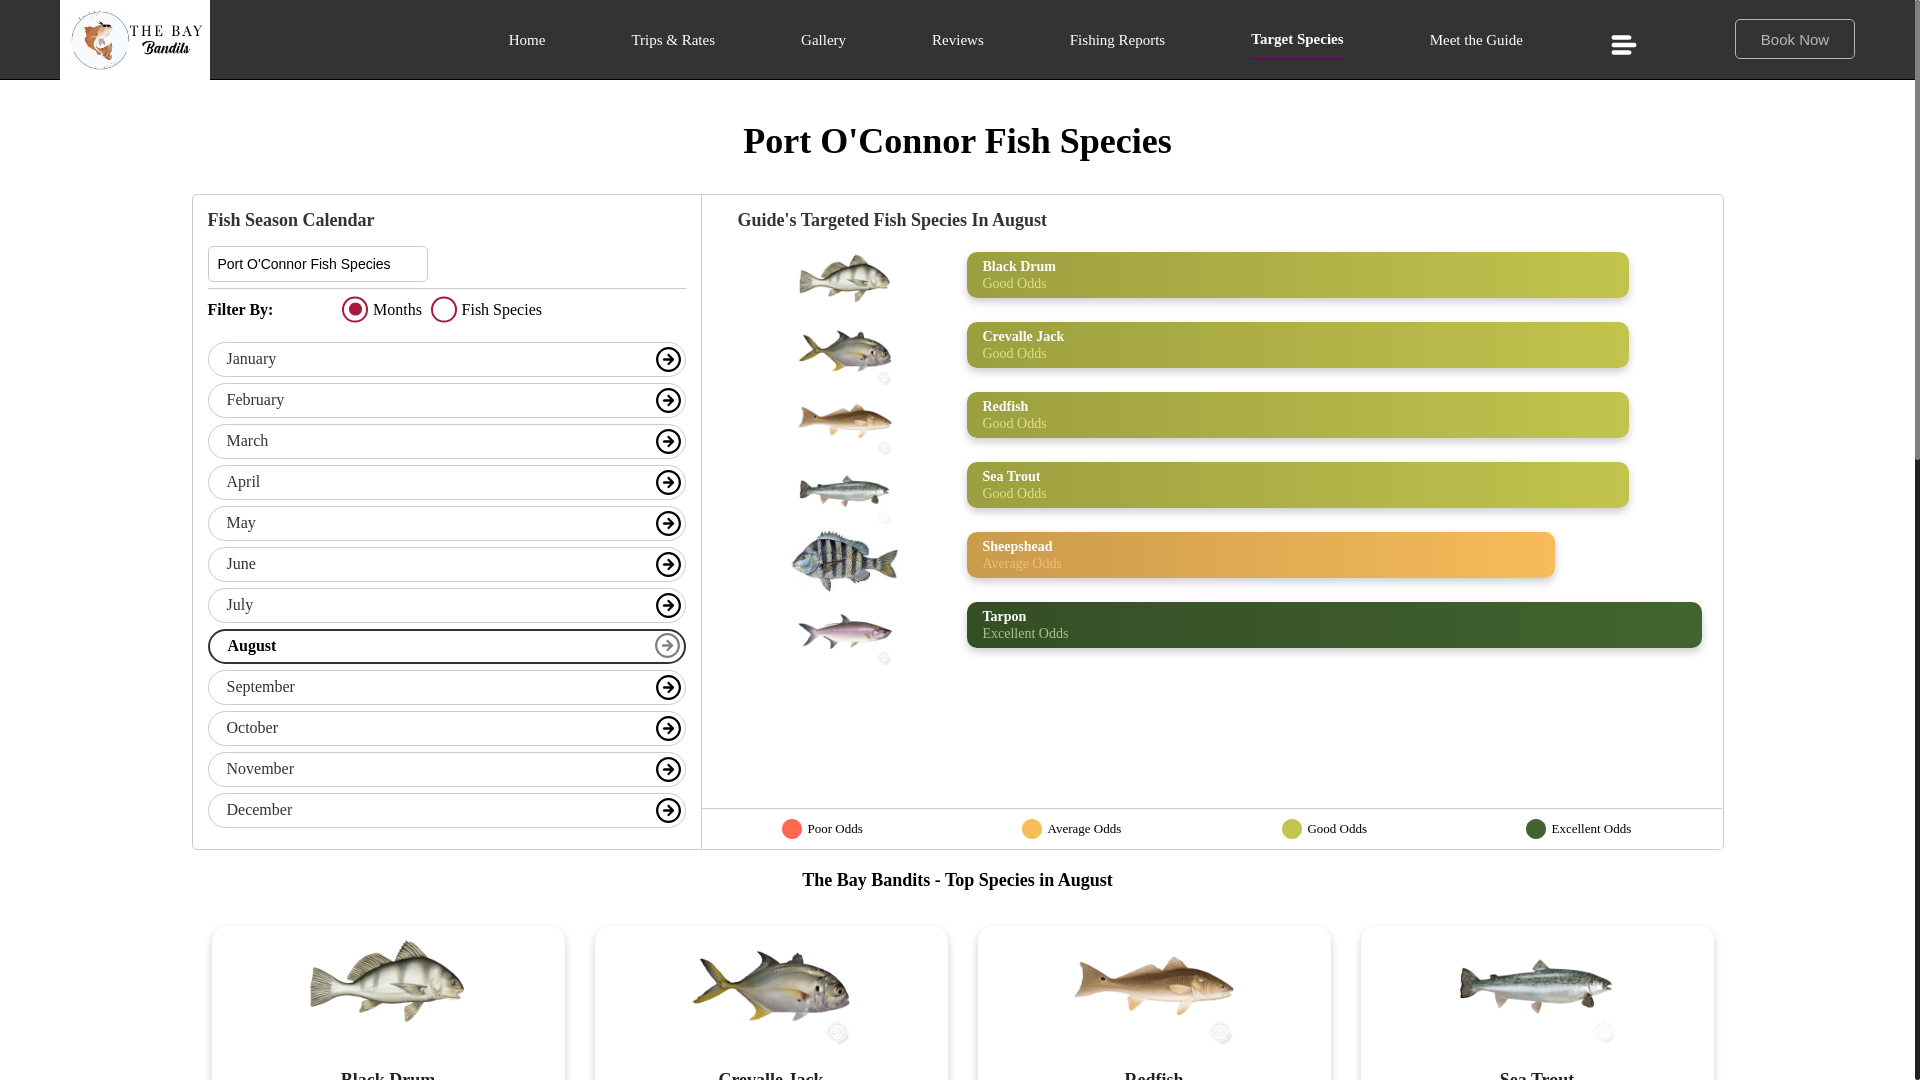 The width and height of the screenshot is (1920, 1080). Describe the element at coordinates (1117, 46) in the screenshot. I see `Fishing Reports` at that location.